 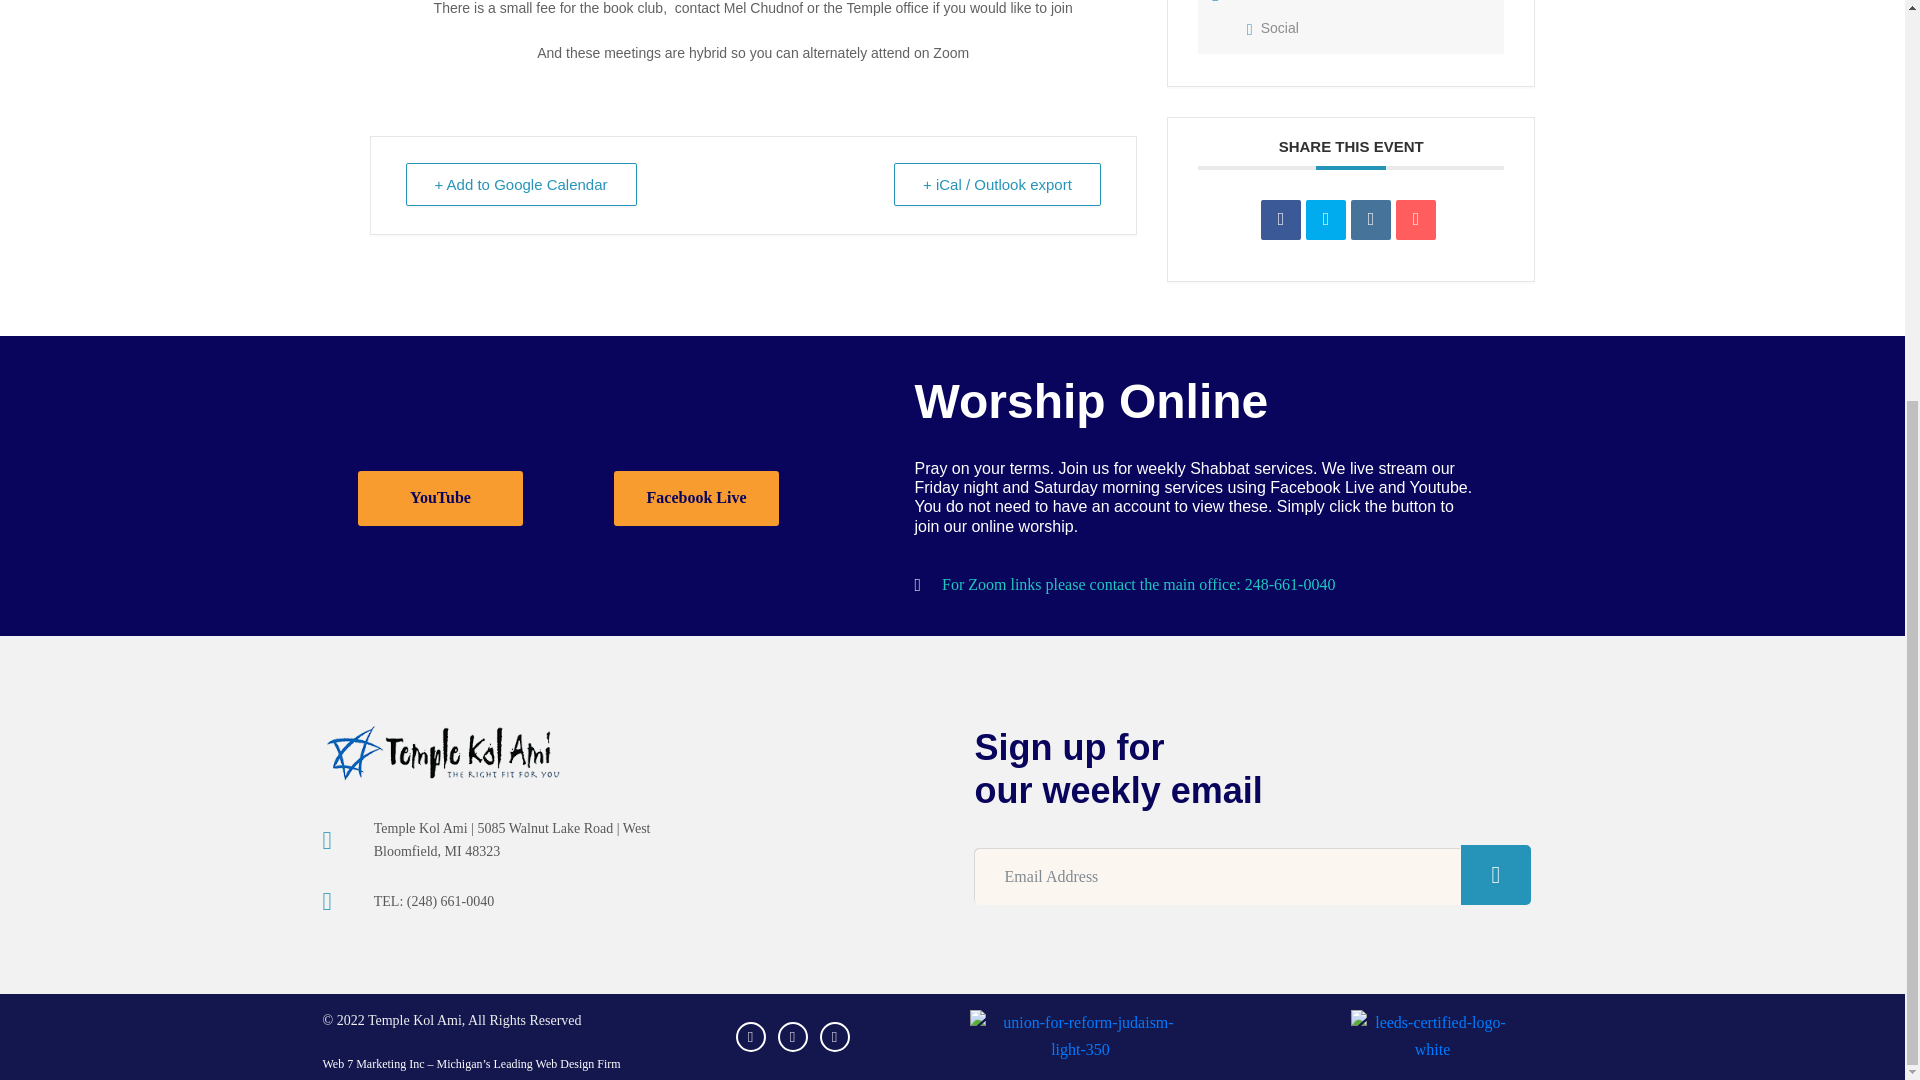 What do you see at coordinates (1325, 219) in the screenshot?
I see `Tweet` at bounding box center [1325, 219].